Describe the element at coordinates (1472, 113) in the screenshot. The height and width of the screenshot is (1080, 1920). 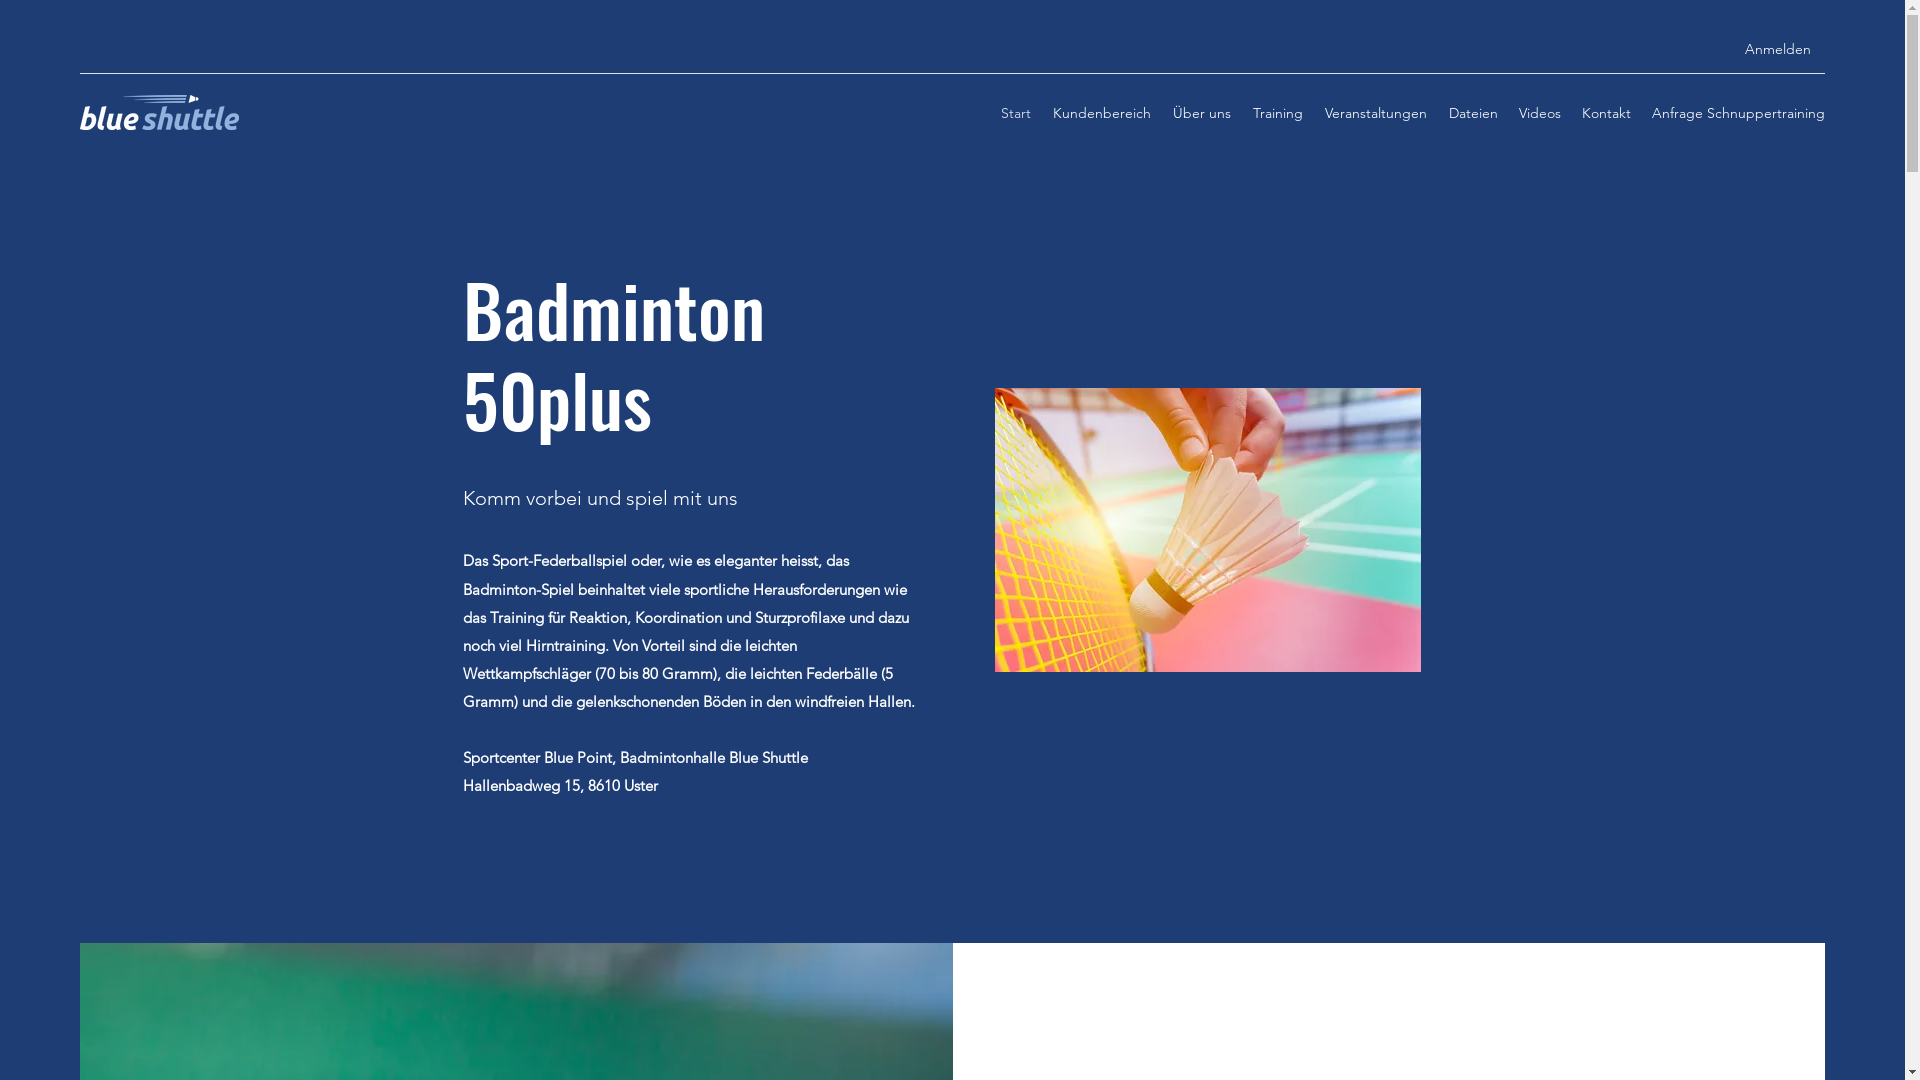
I see `Dateien` at that location.